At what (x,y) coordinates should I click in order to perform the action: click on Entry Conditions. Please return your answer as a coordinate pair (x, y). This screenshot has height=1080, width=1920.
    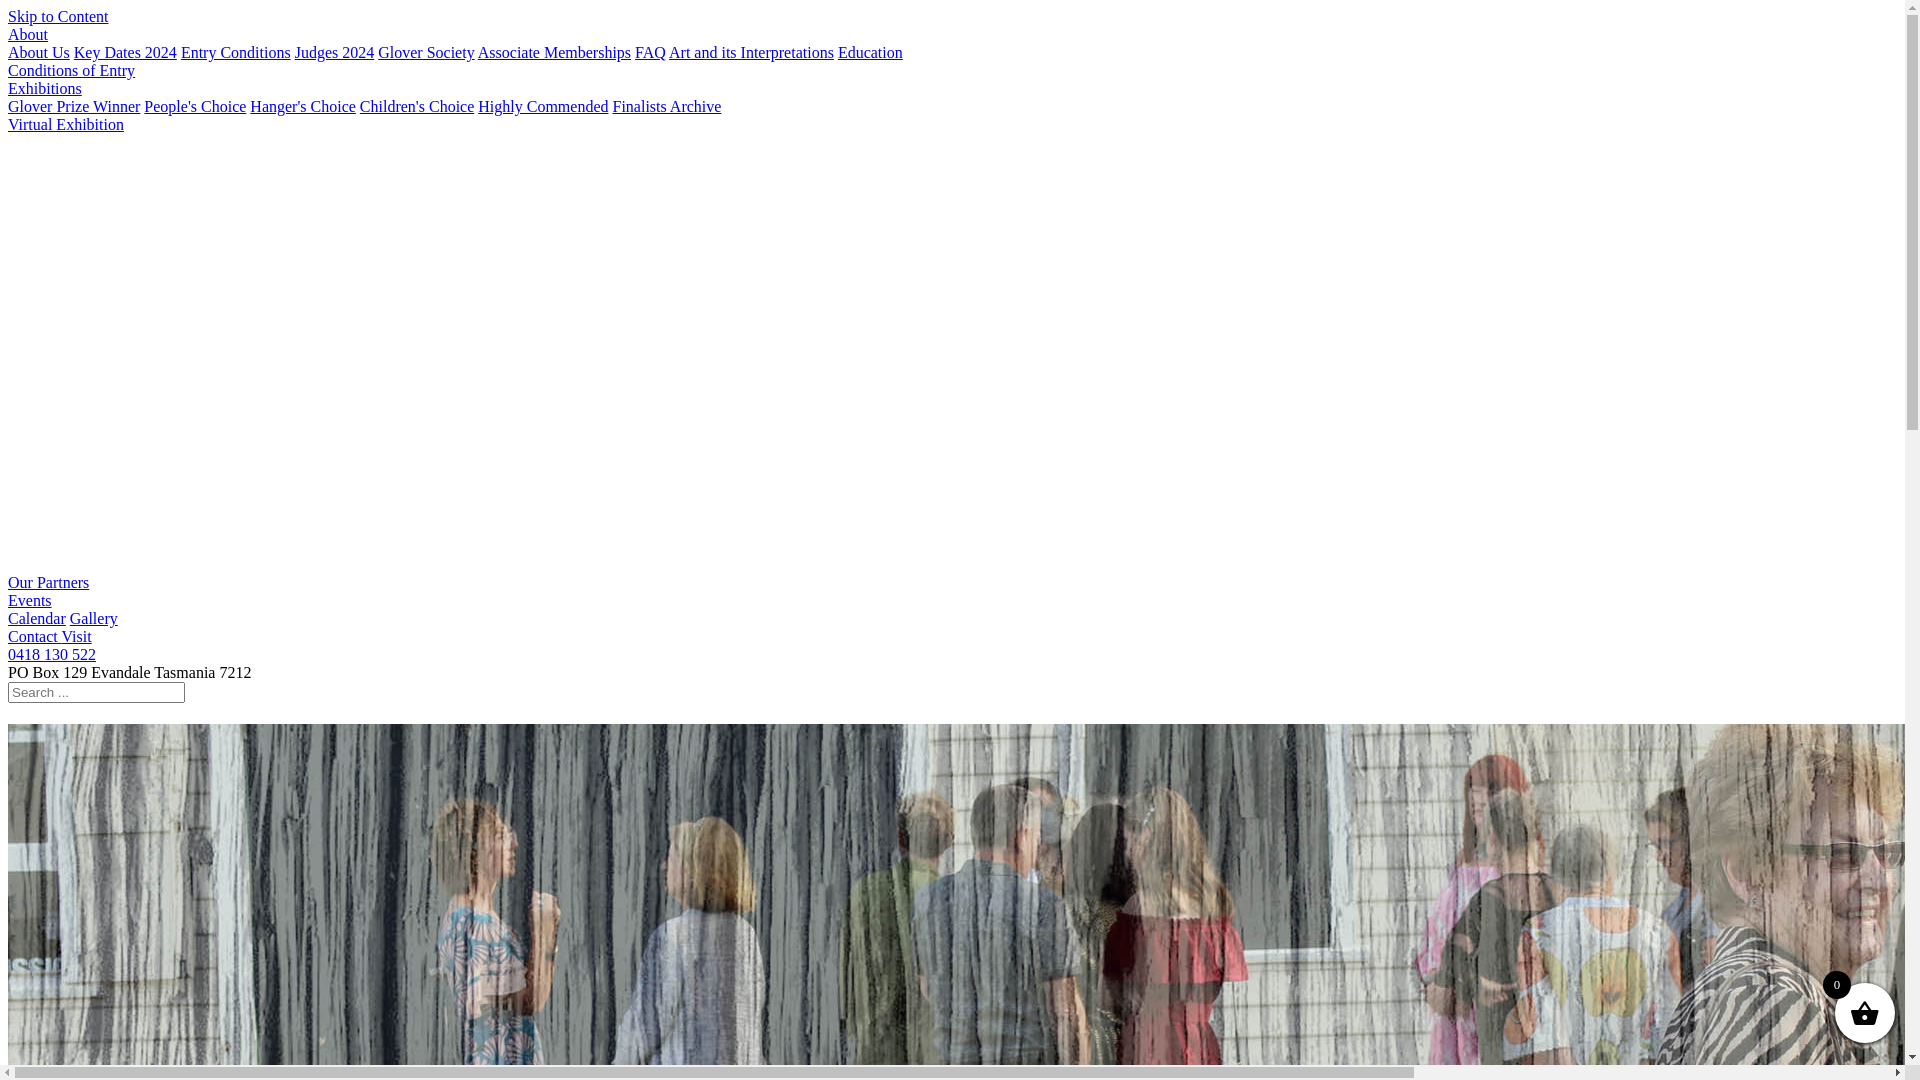
    Looking at the image, I should click on (236, 52).